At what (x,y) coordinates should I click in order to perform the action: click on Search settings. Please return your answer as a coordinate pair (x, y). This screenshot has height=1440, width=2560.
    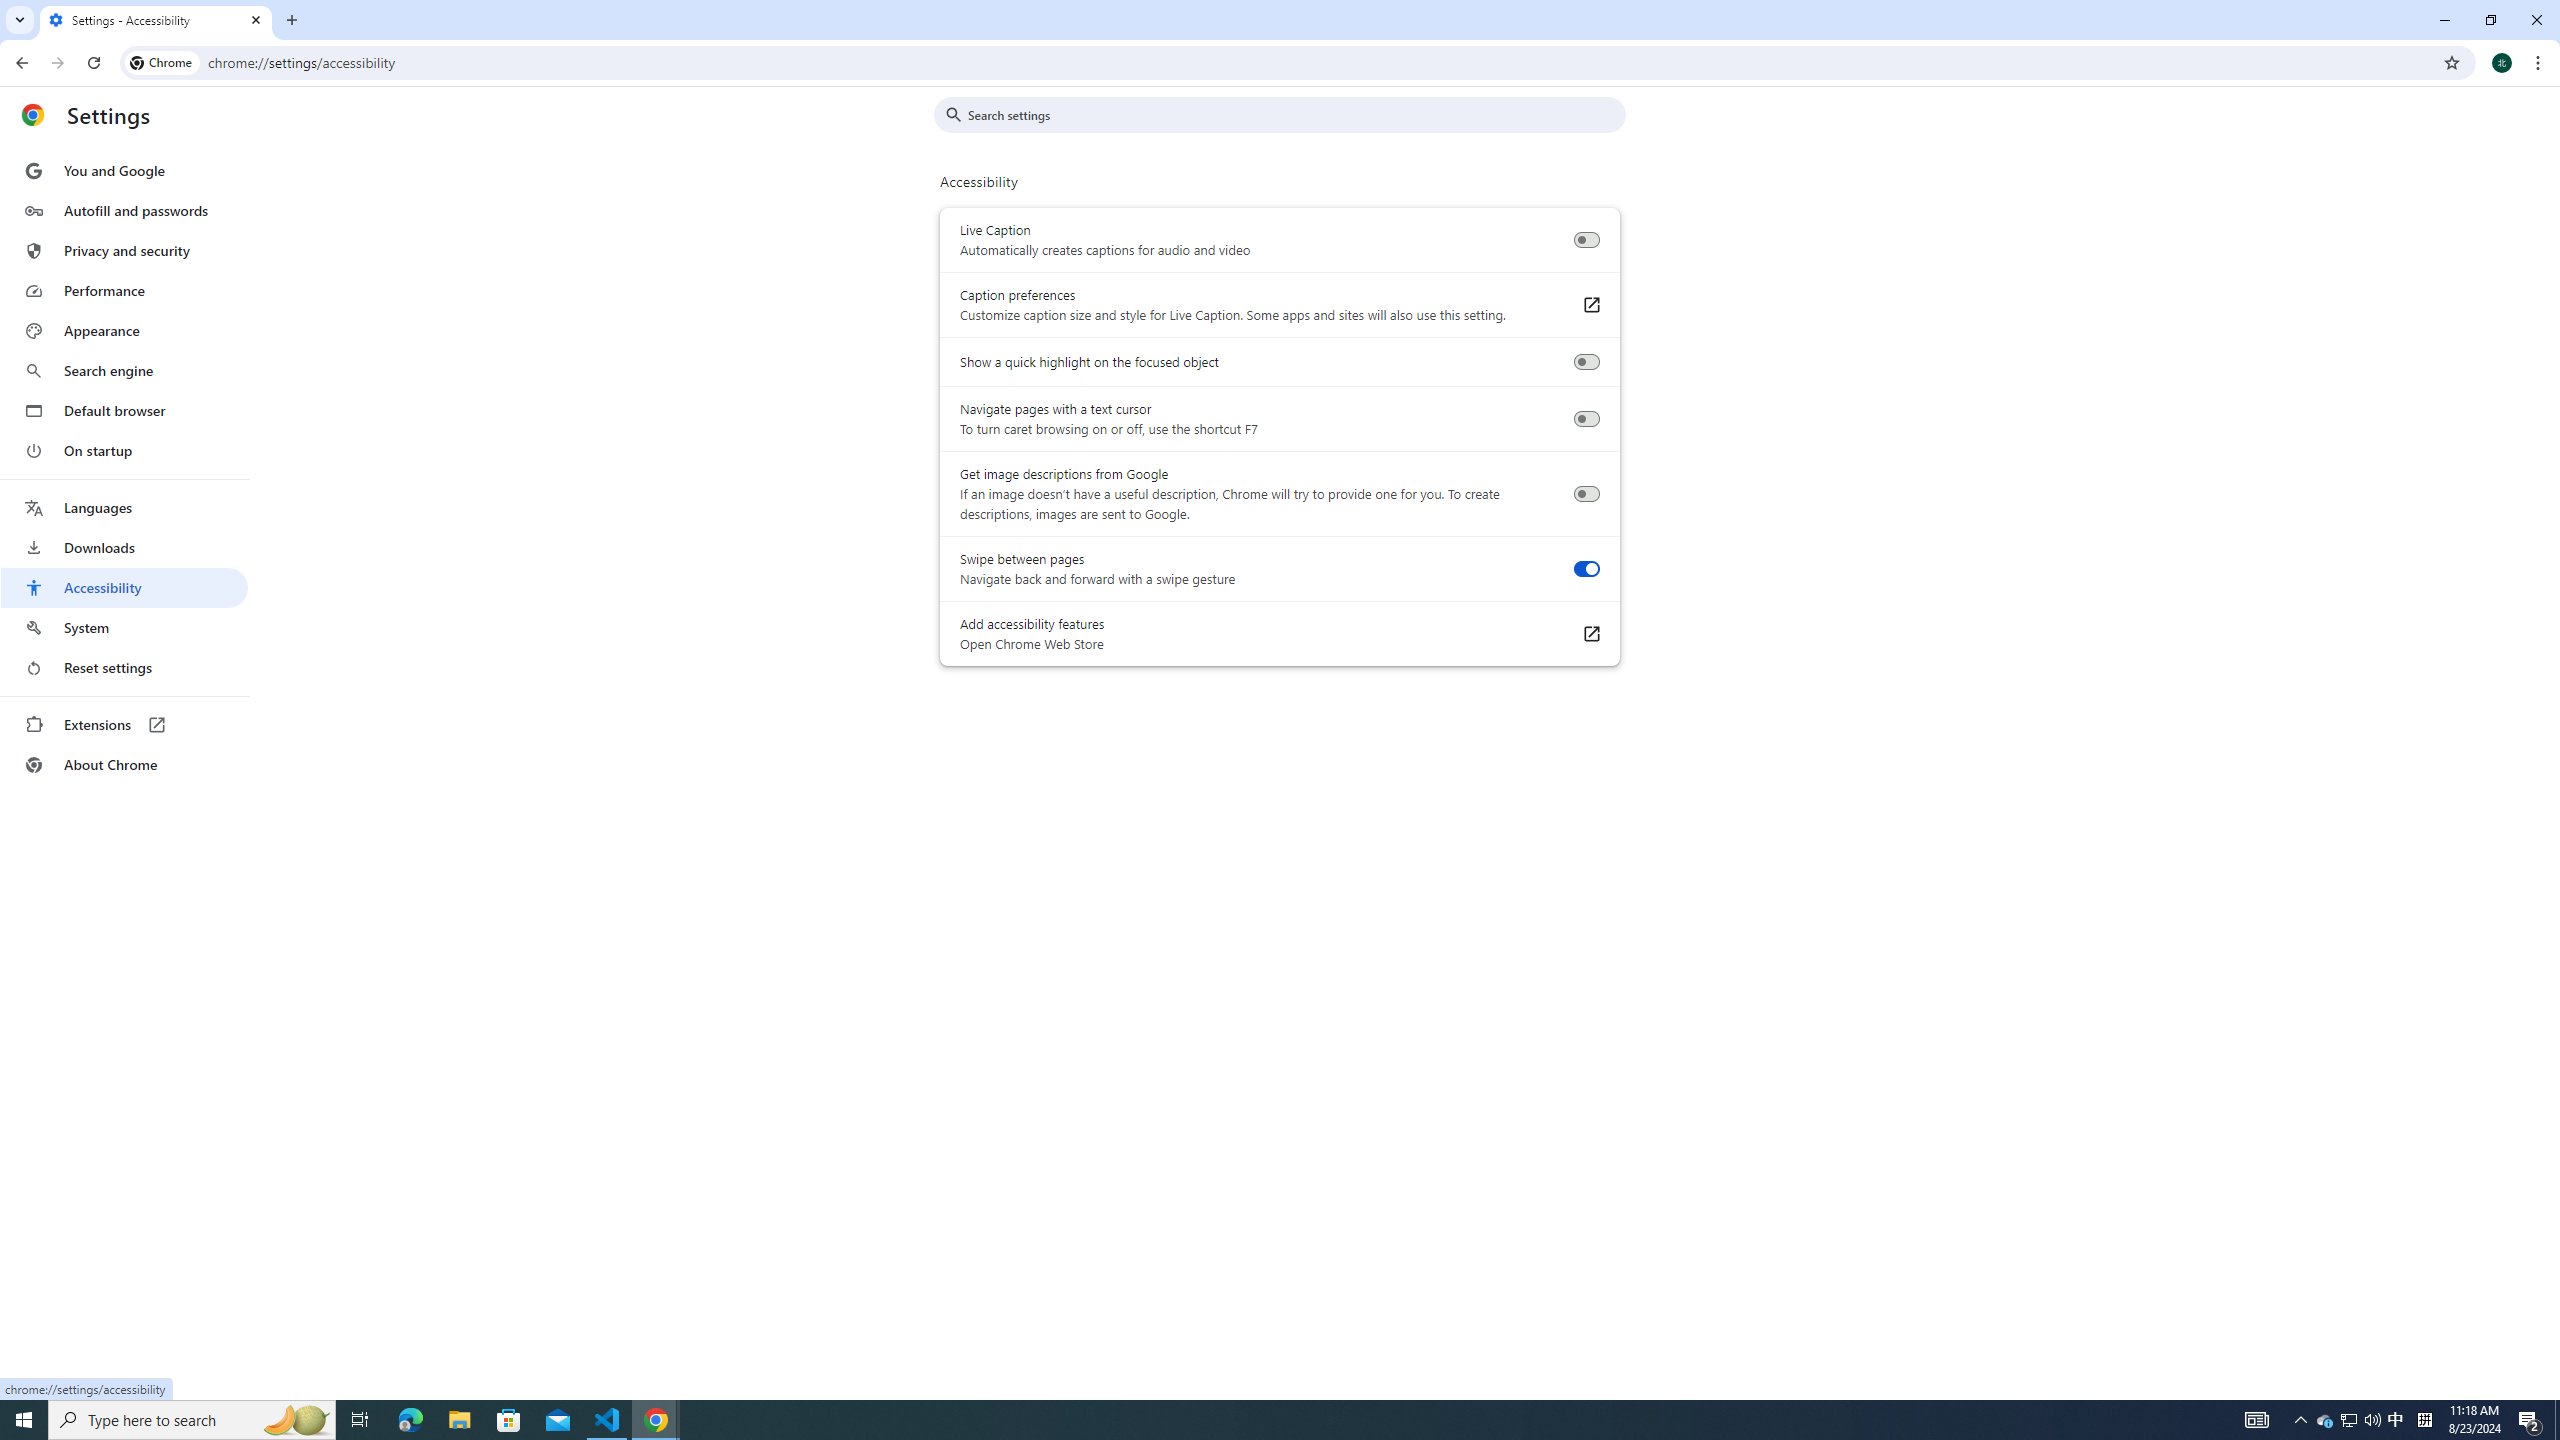
    Looking at the image, I should click on (1294, 114).